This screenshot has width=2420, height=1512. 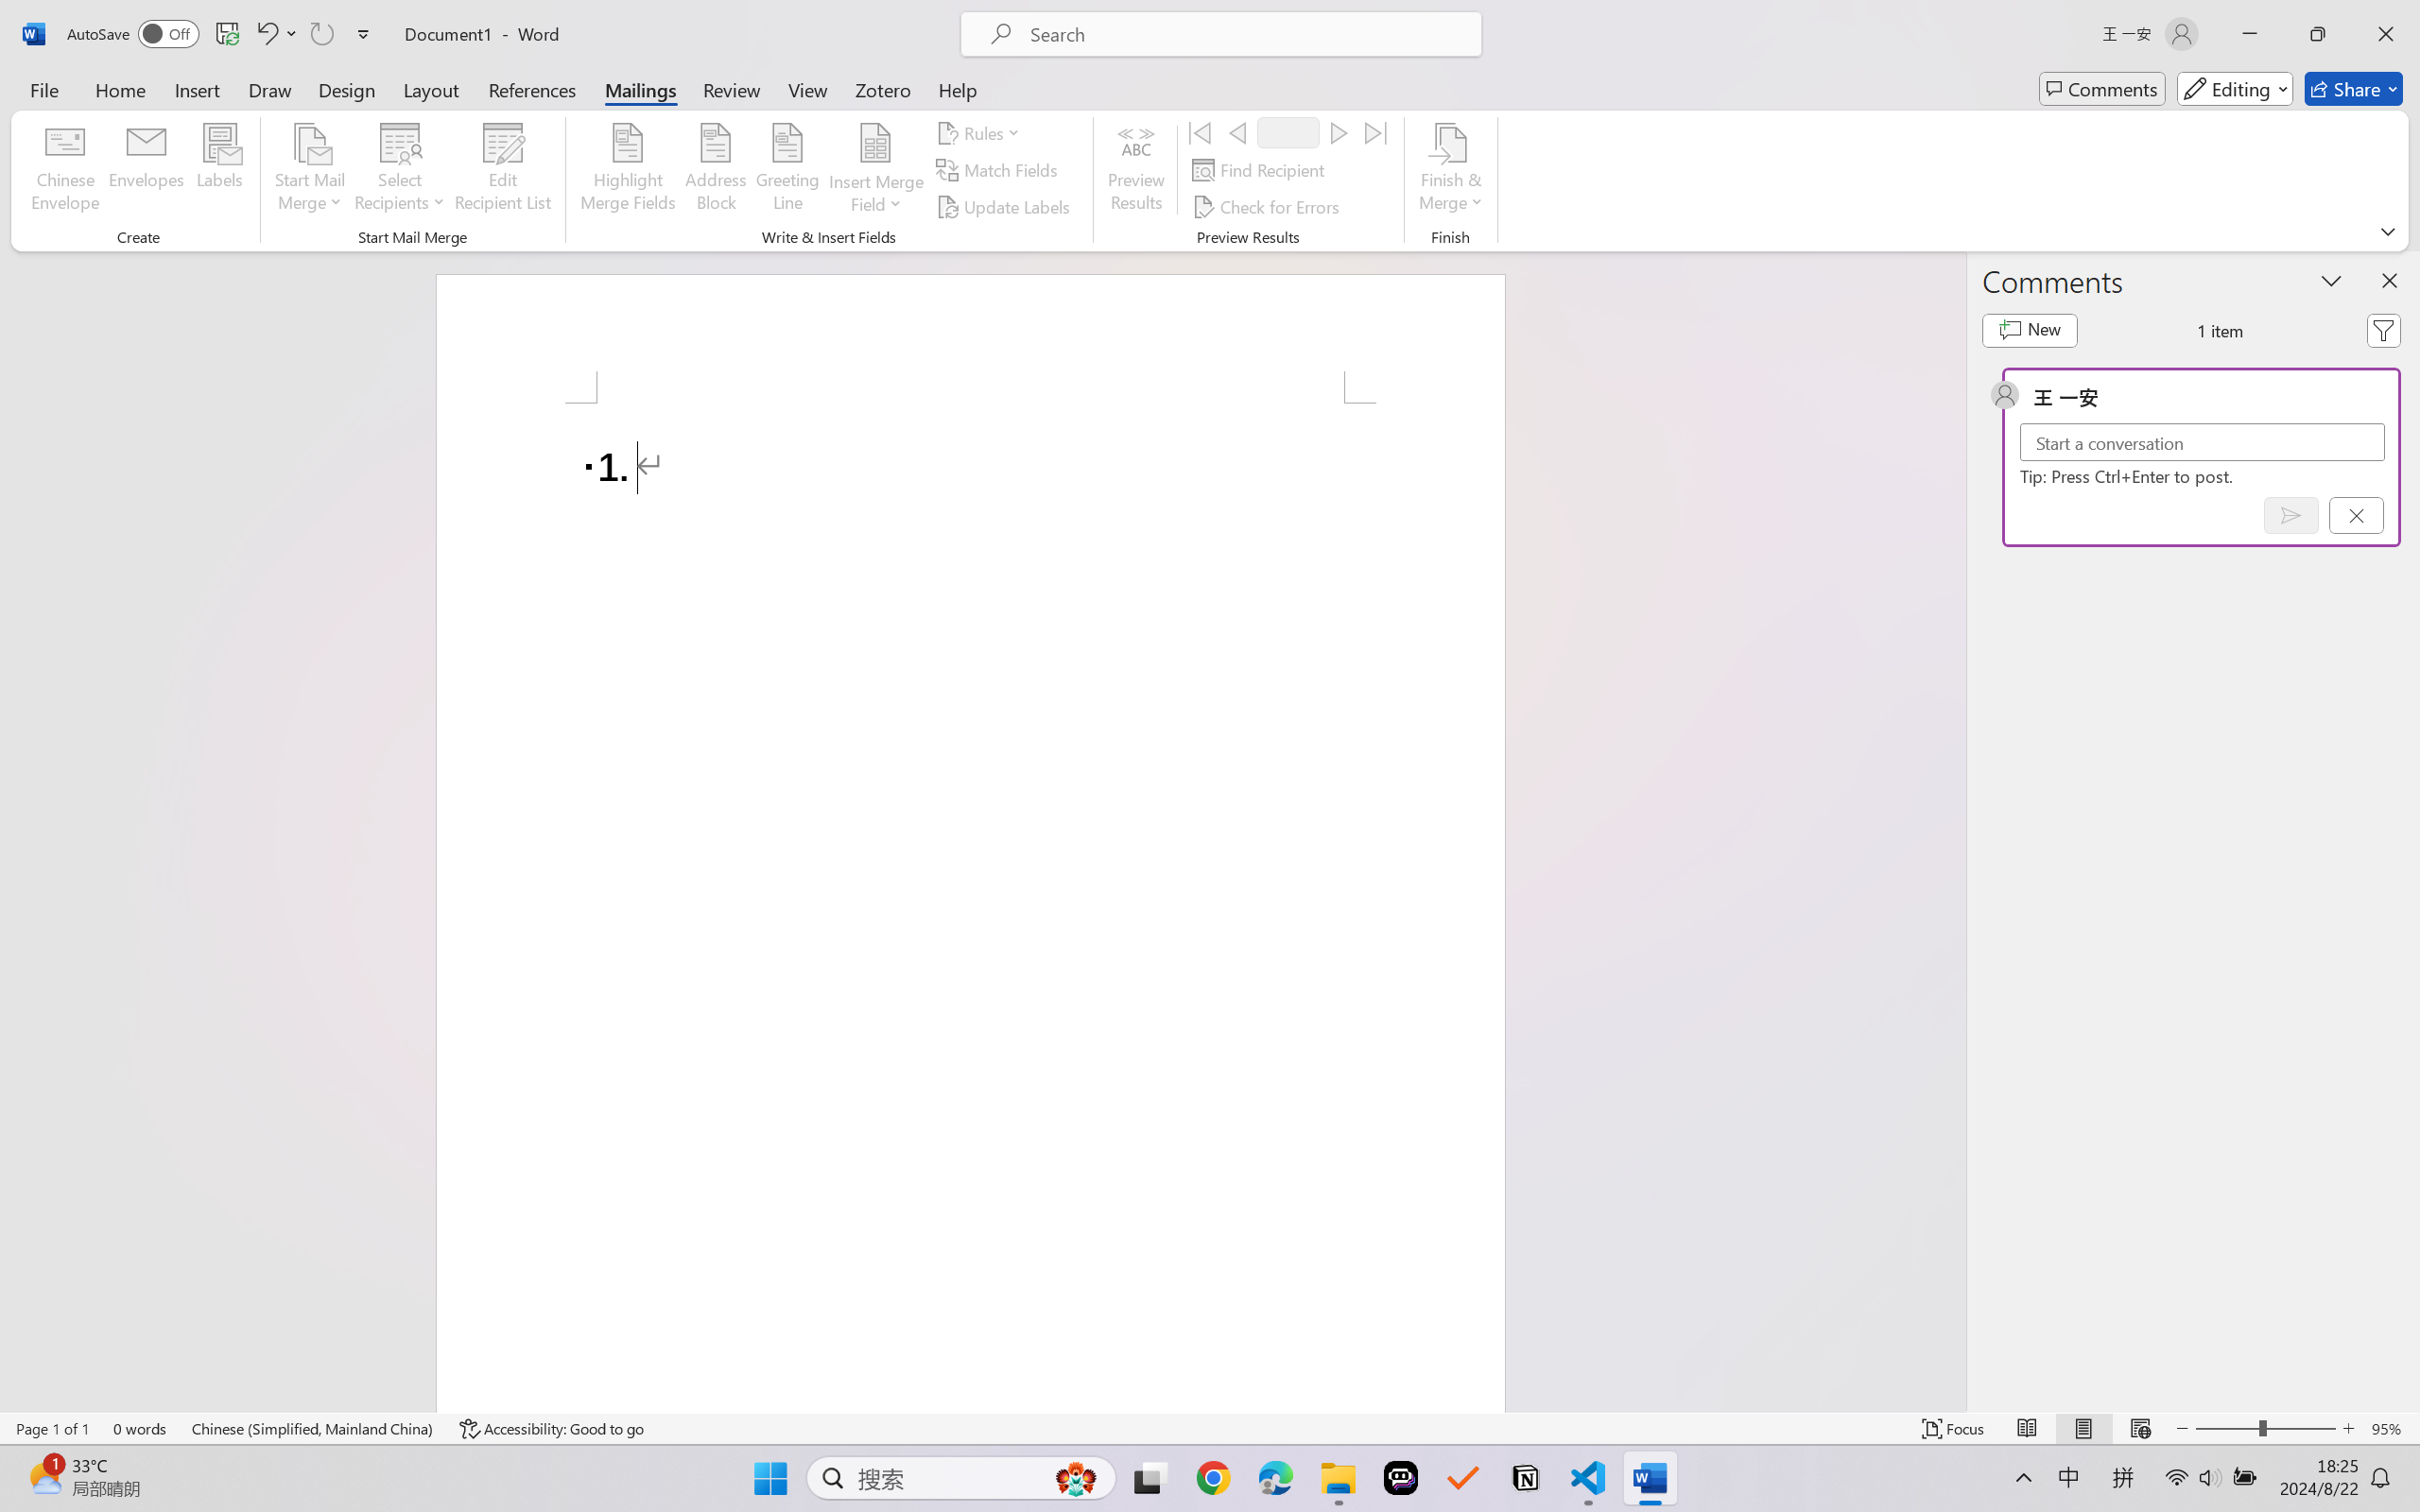 What do you see at coordinates (314, 1429) in the screenshot?
I see `Language Chinese (Simplified, Mainland China)` at bounding box center [314, 1429].